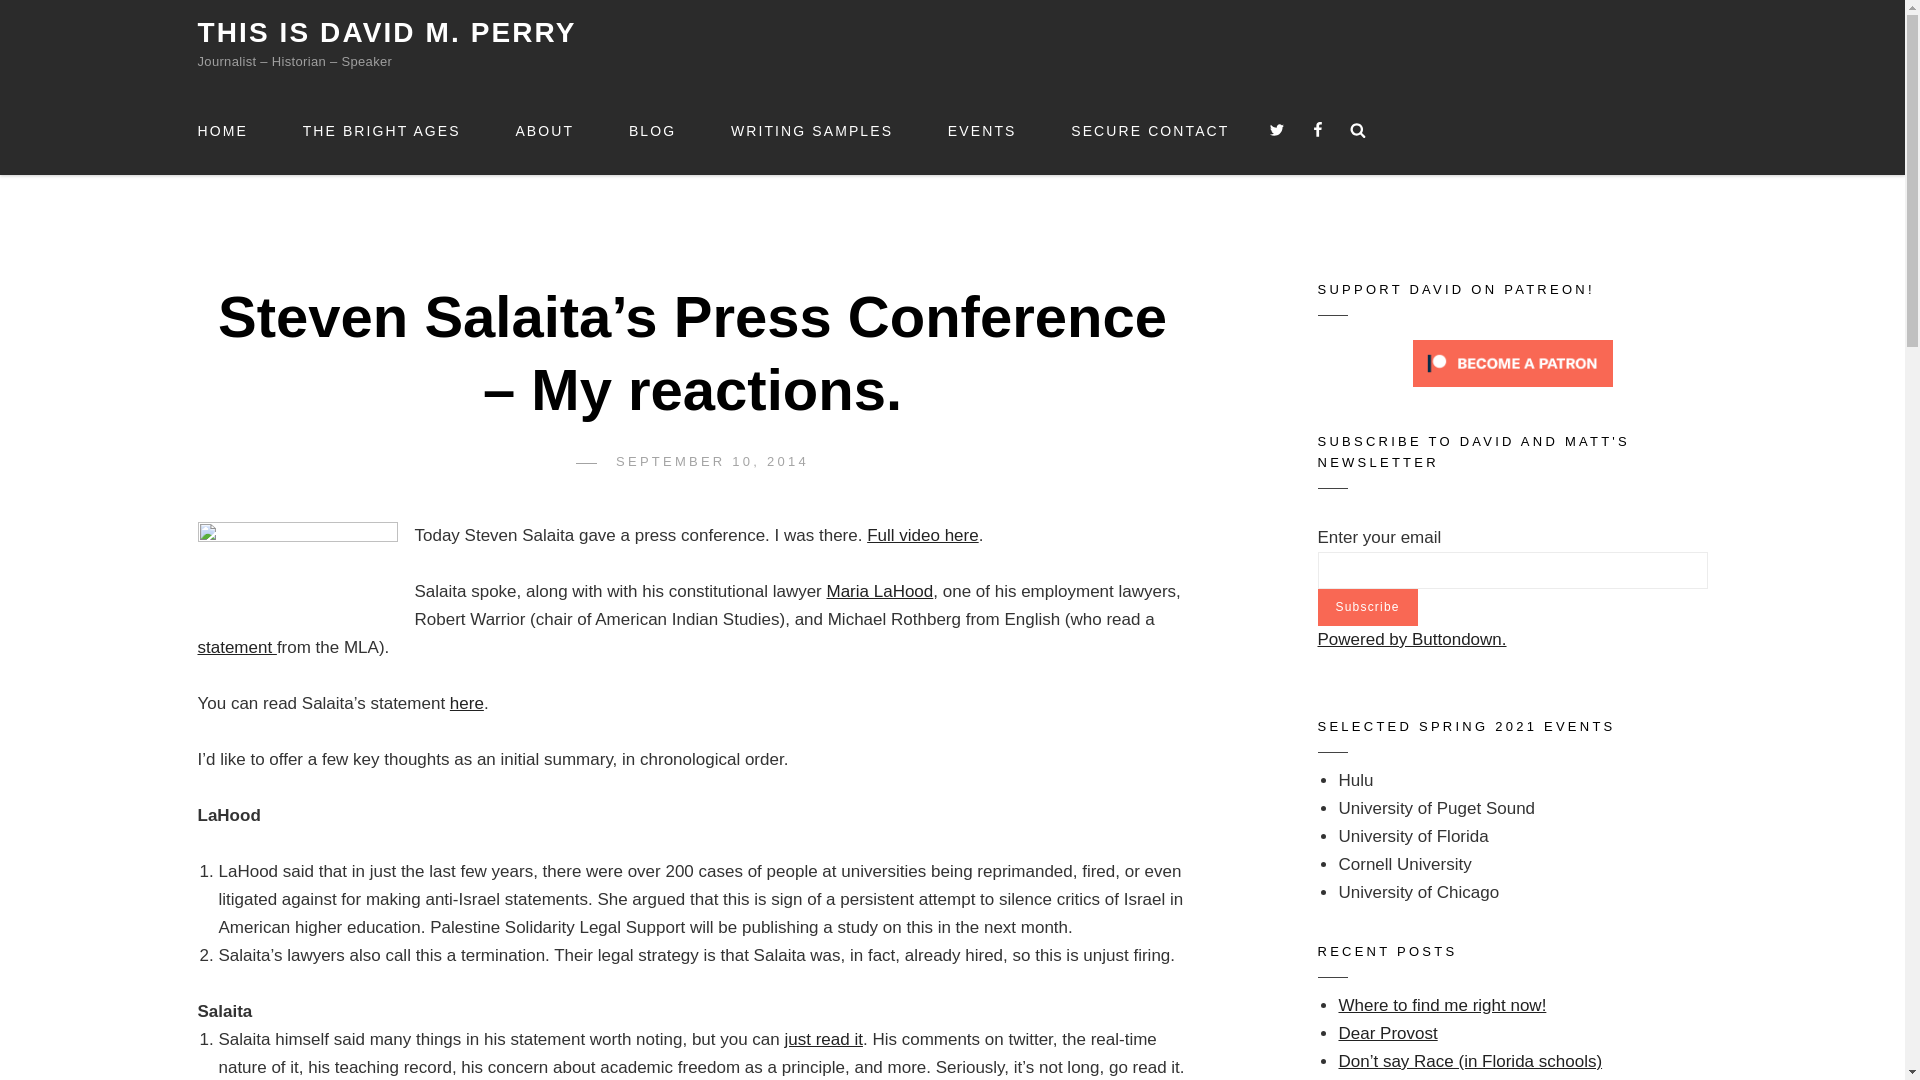  I want to click on SECURE CONTACT, so click(1150, 130).